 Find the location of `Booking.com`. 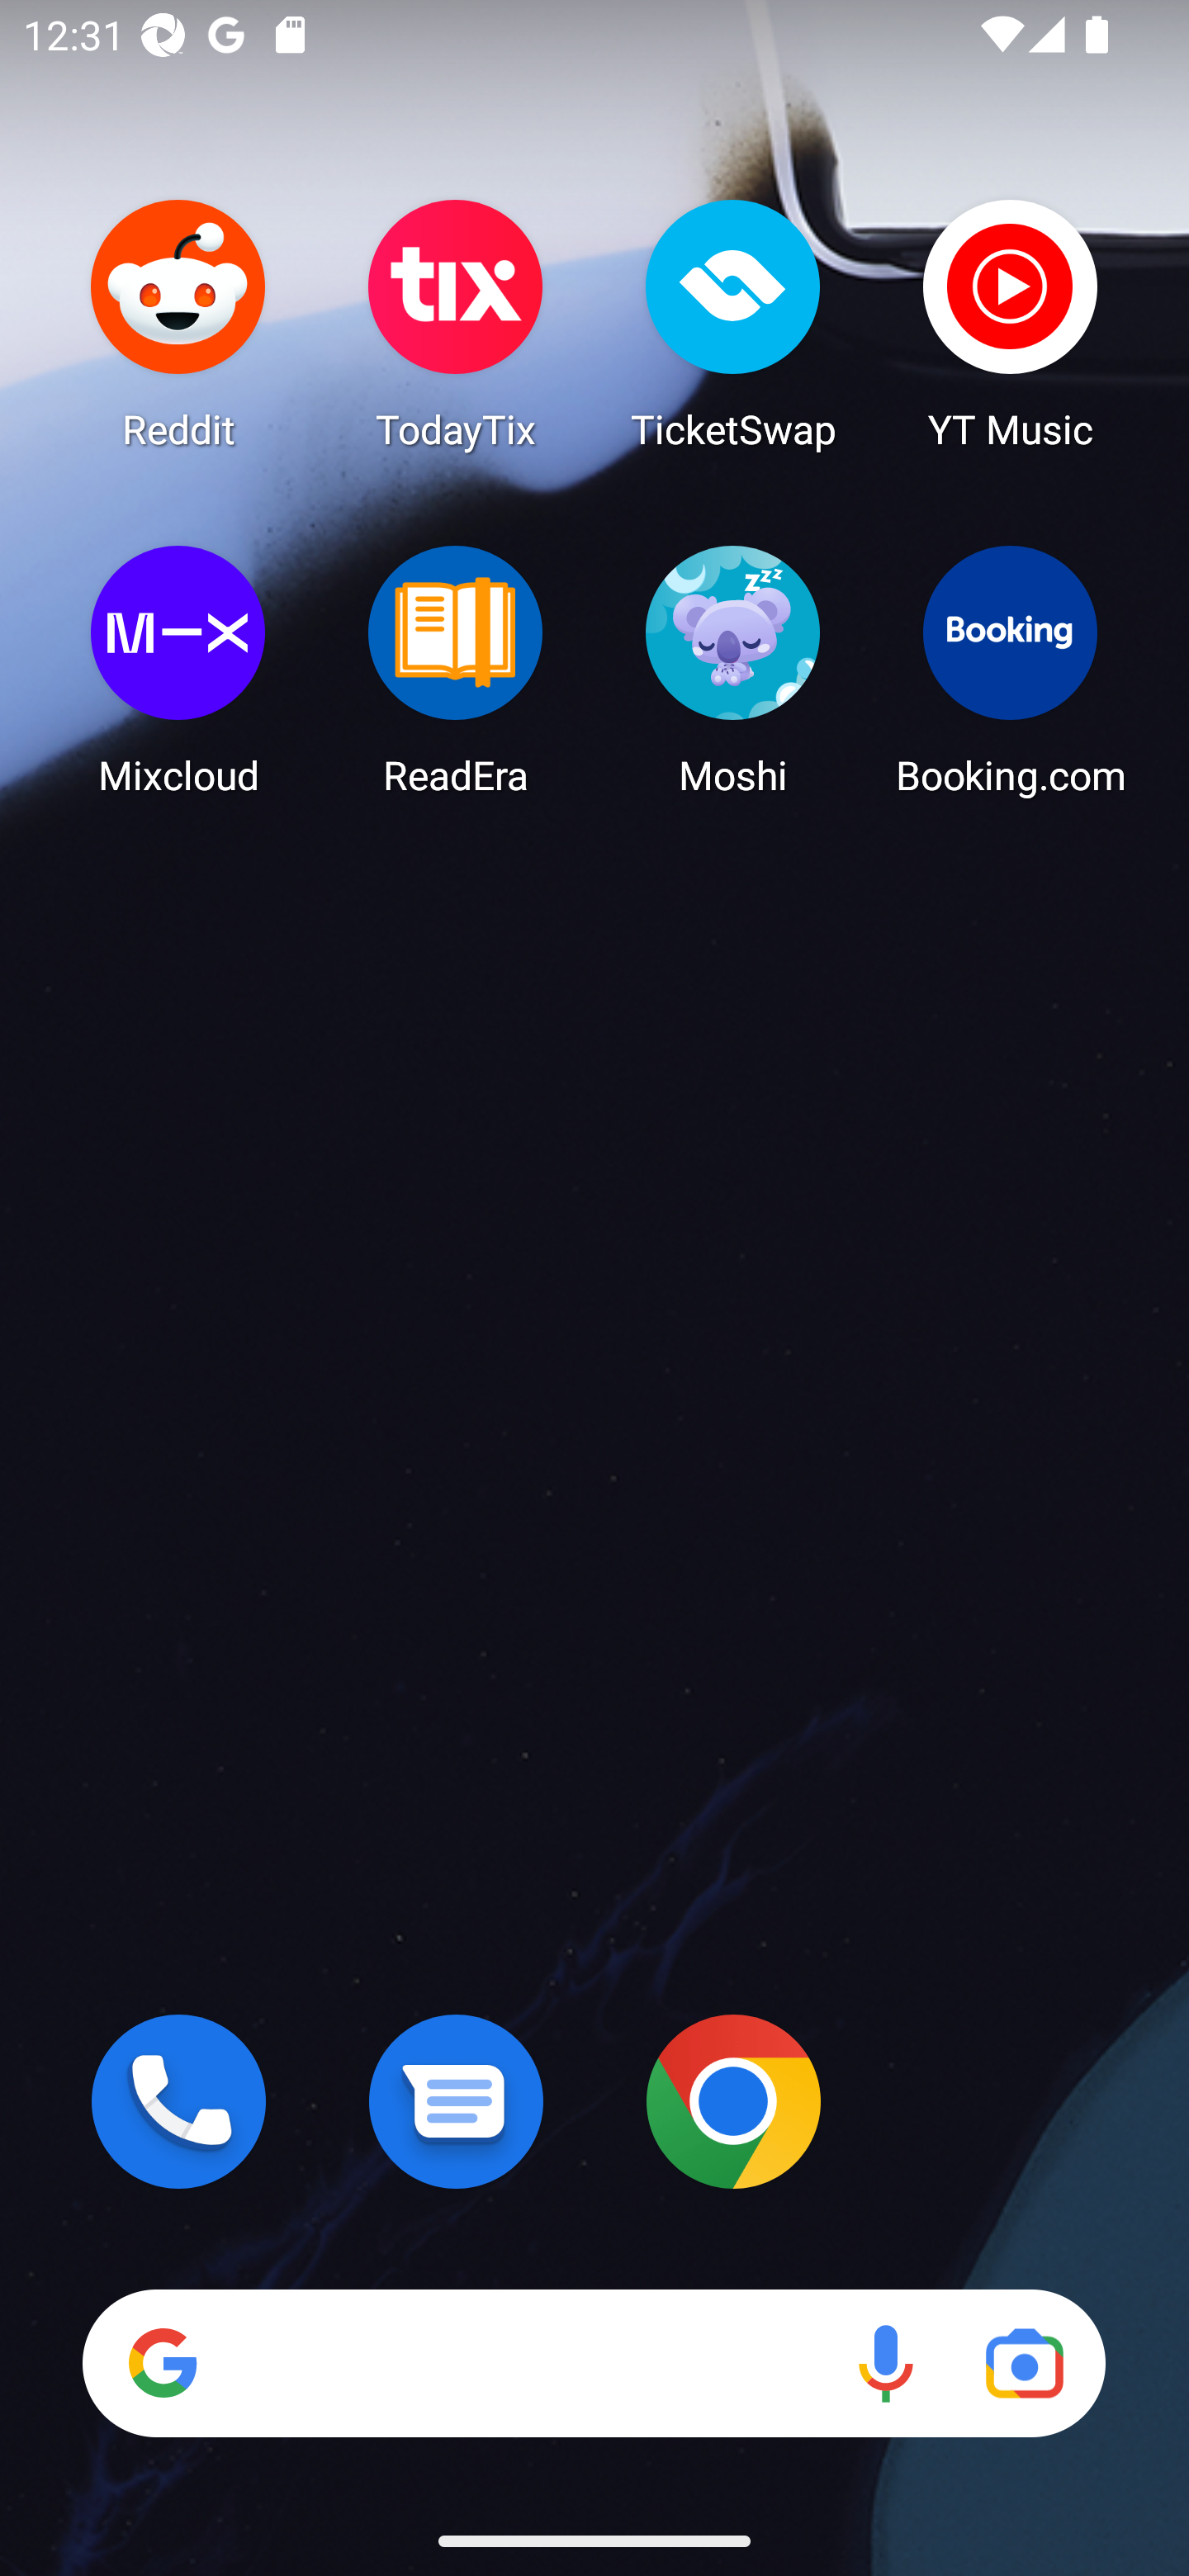

Booking.com is located at coordinates (1011, 670).